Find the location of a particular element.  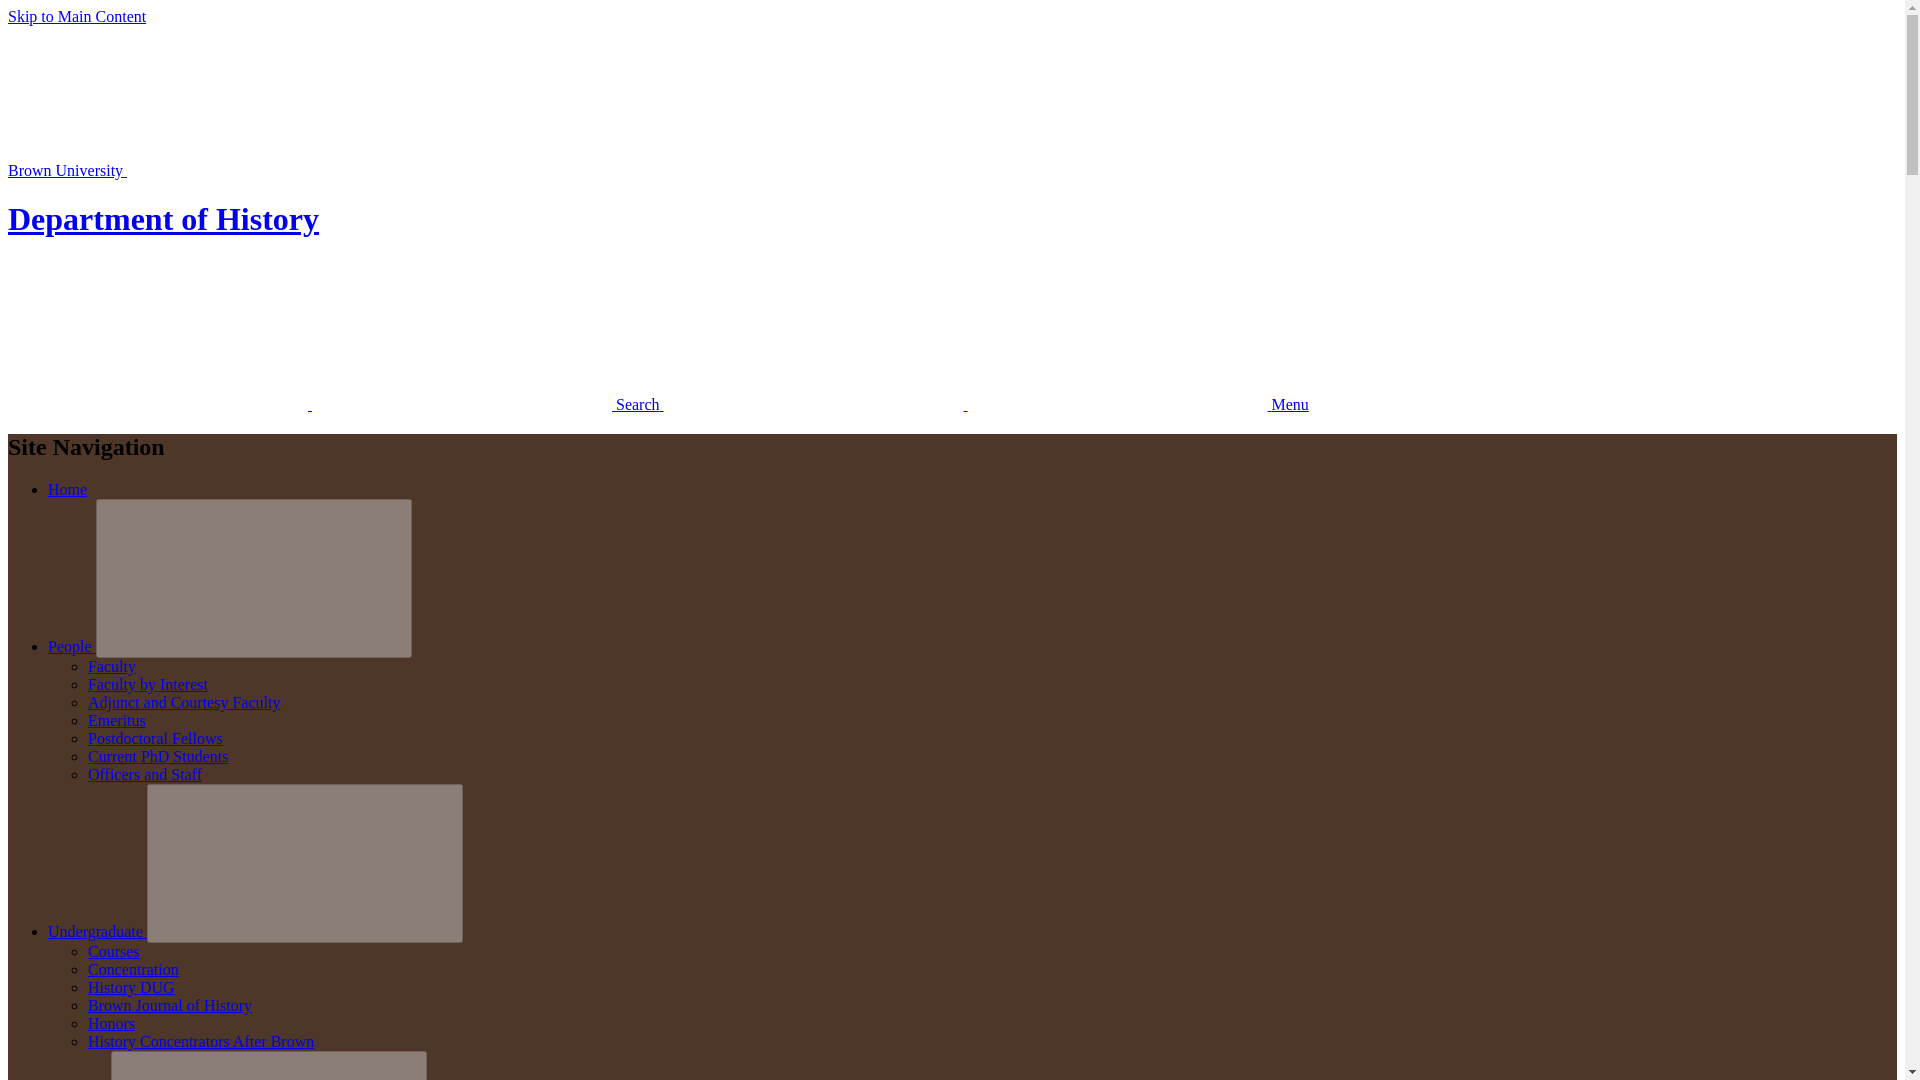

Home is located at coordinates (67, 488).